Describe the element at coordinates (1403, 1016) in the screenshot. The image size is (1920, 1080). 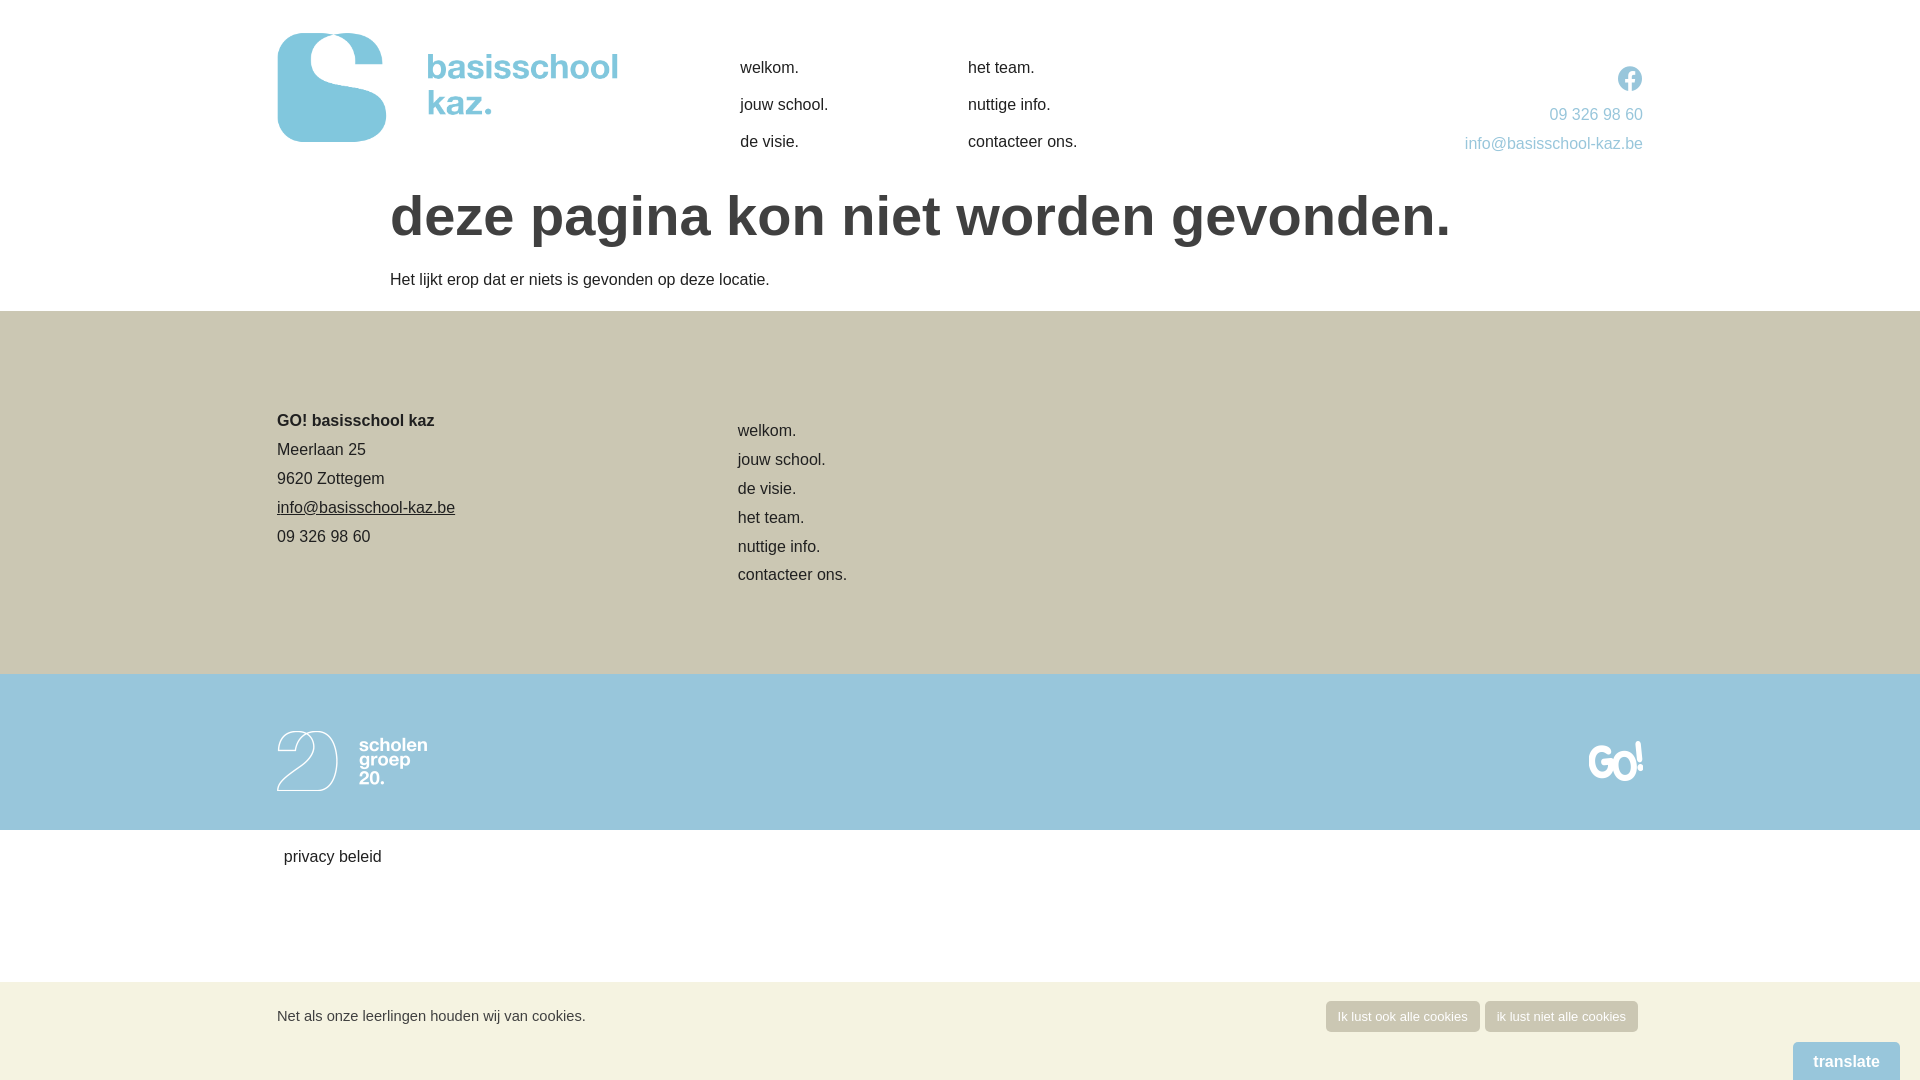
I see `Ik lust ook alle cookies` at that location.